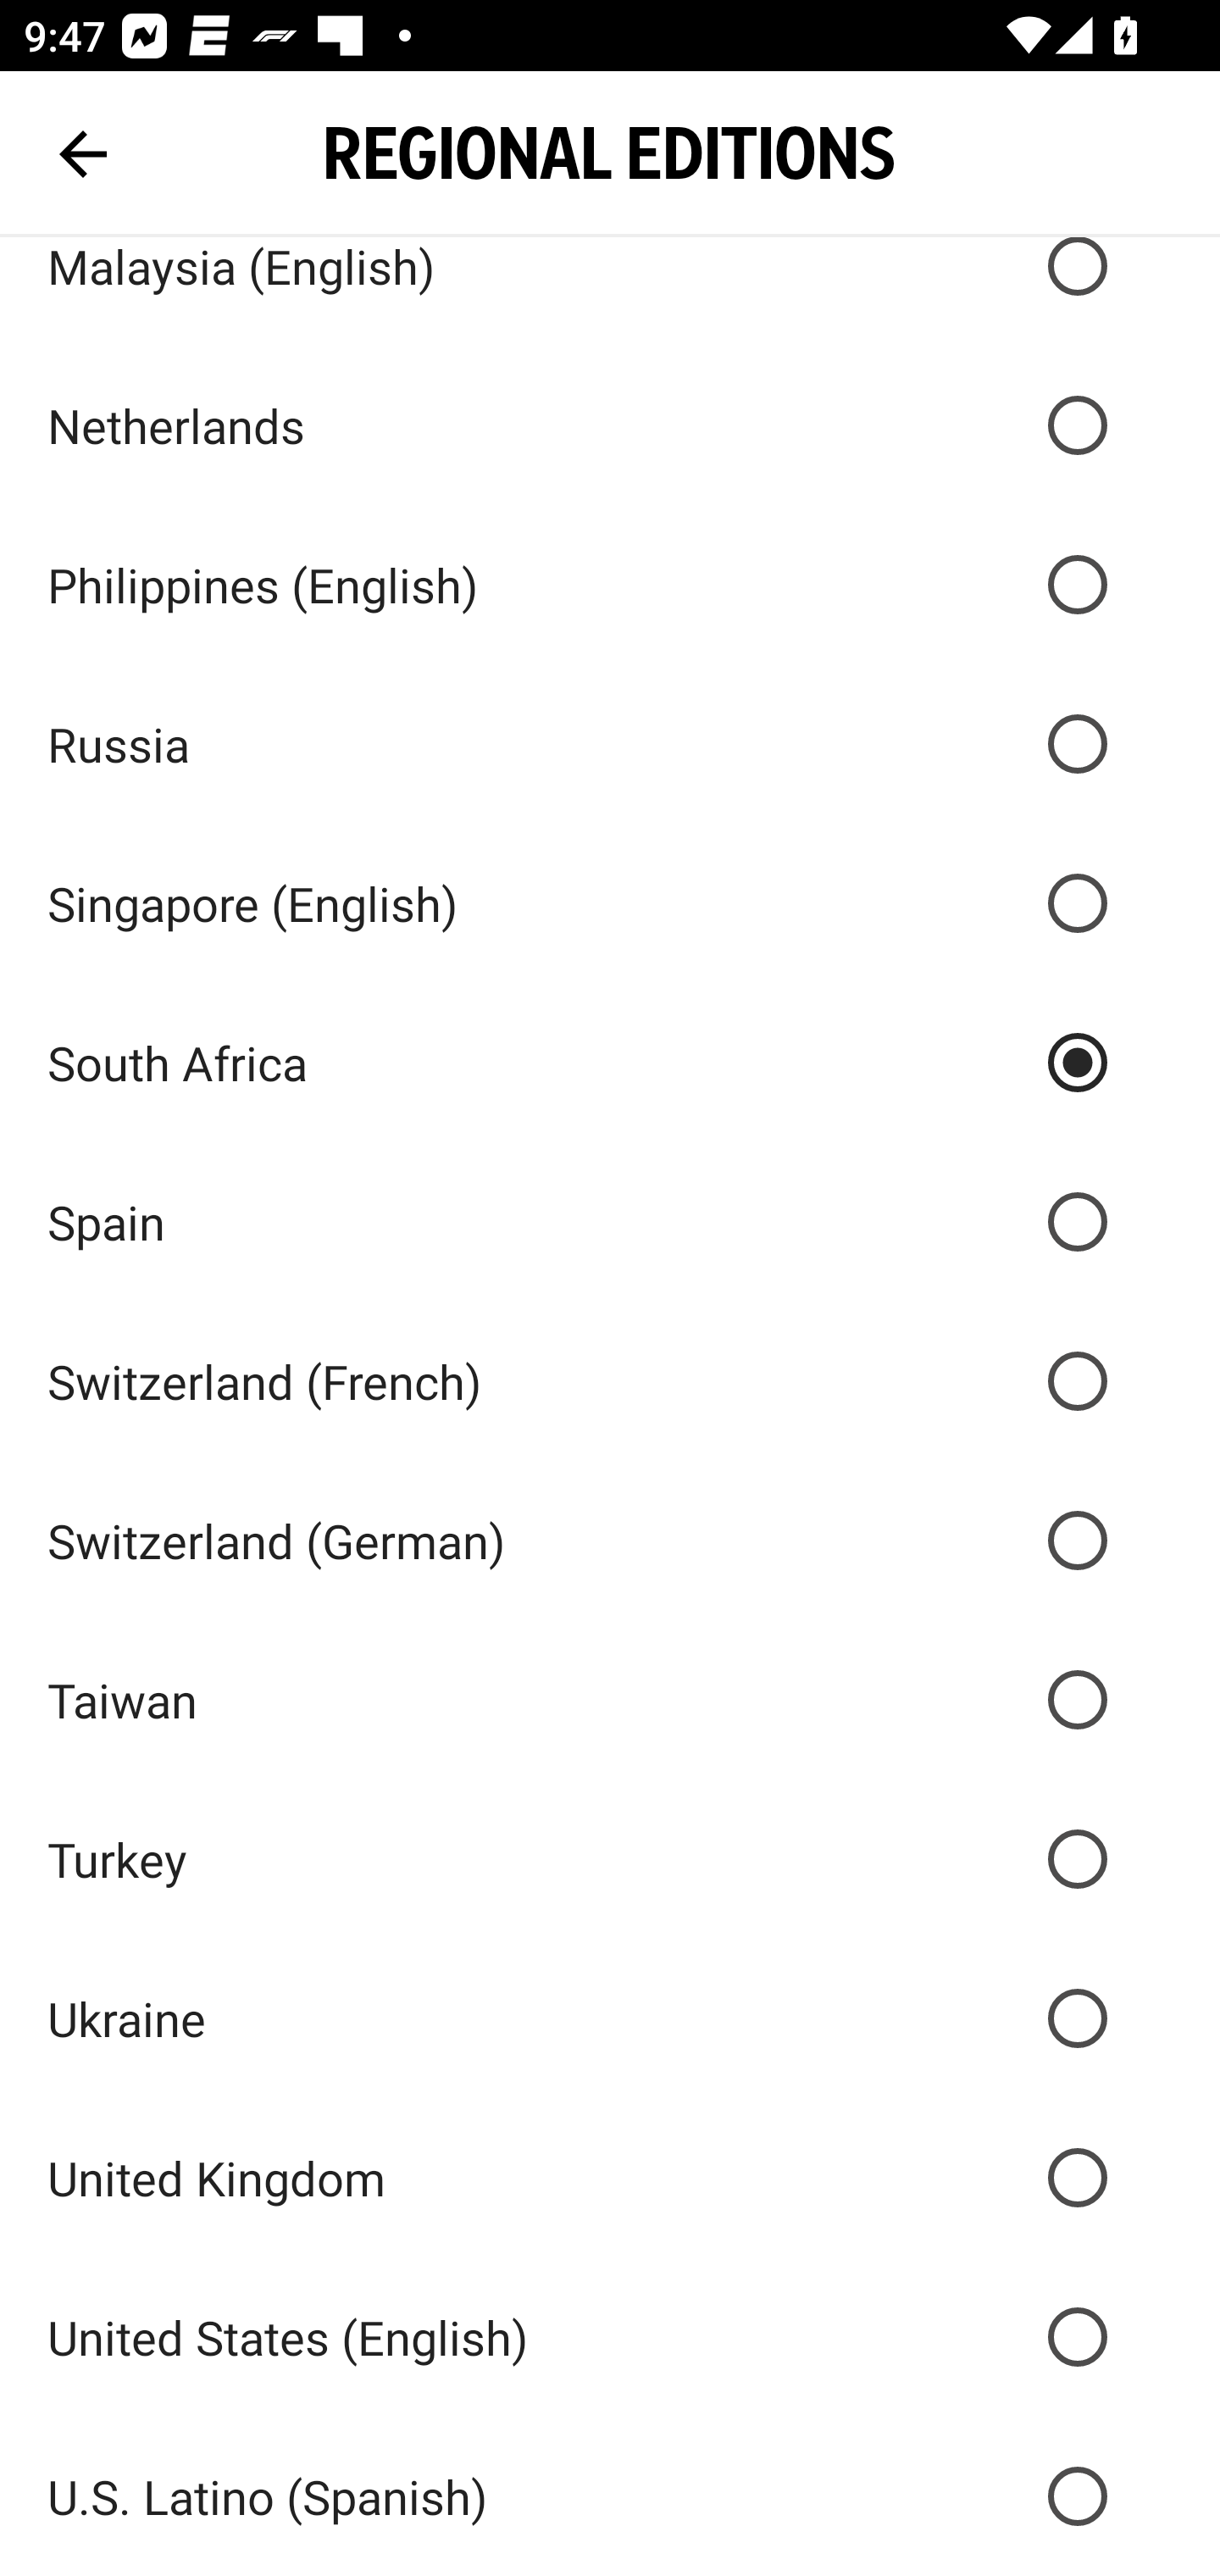 This screenshot has height=2576, width=1220. I want to click on Taiwan, so click(610, 1700).